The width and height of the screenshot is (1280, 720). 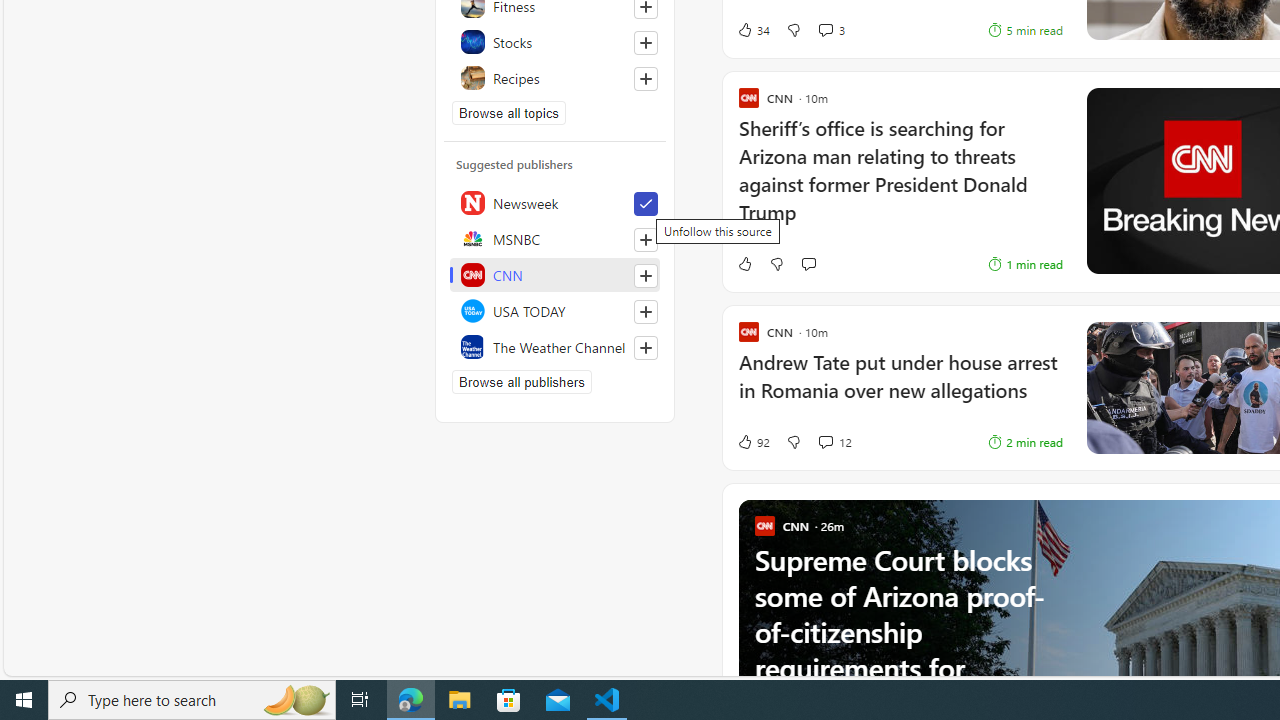 I want to click on Newsweek, so click(x=555, y=202).